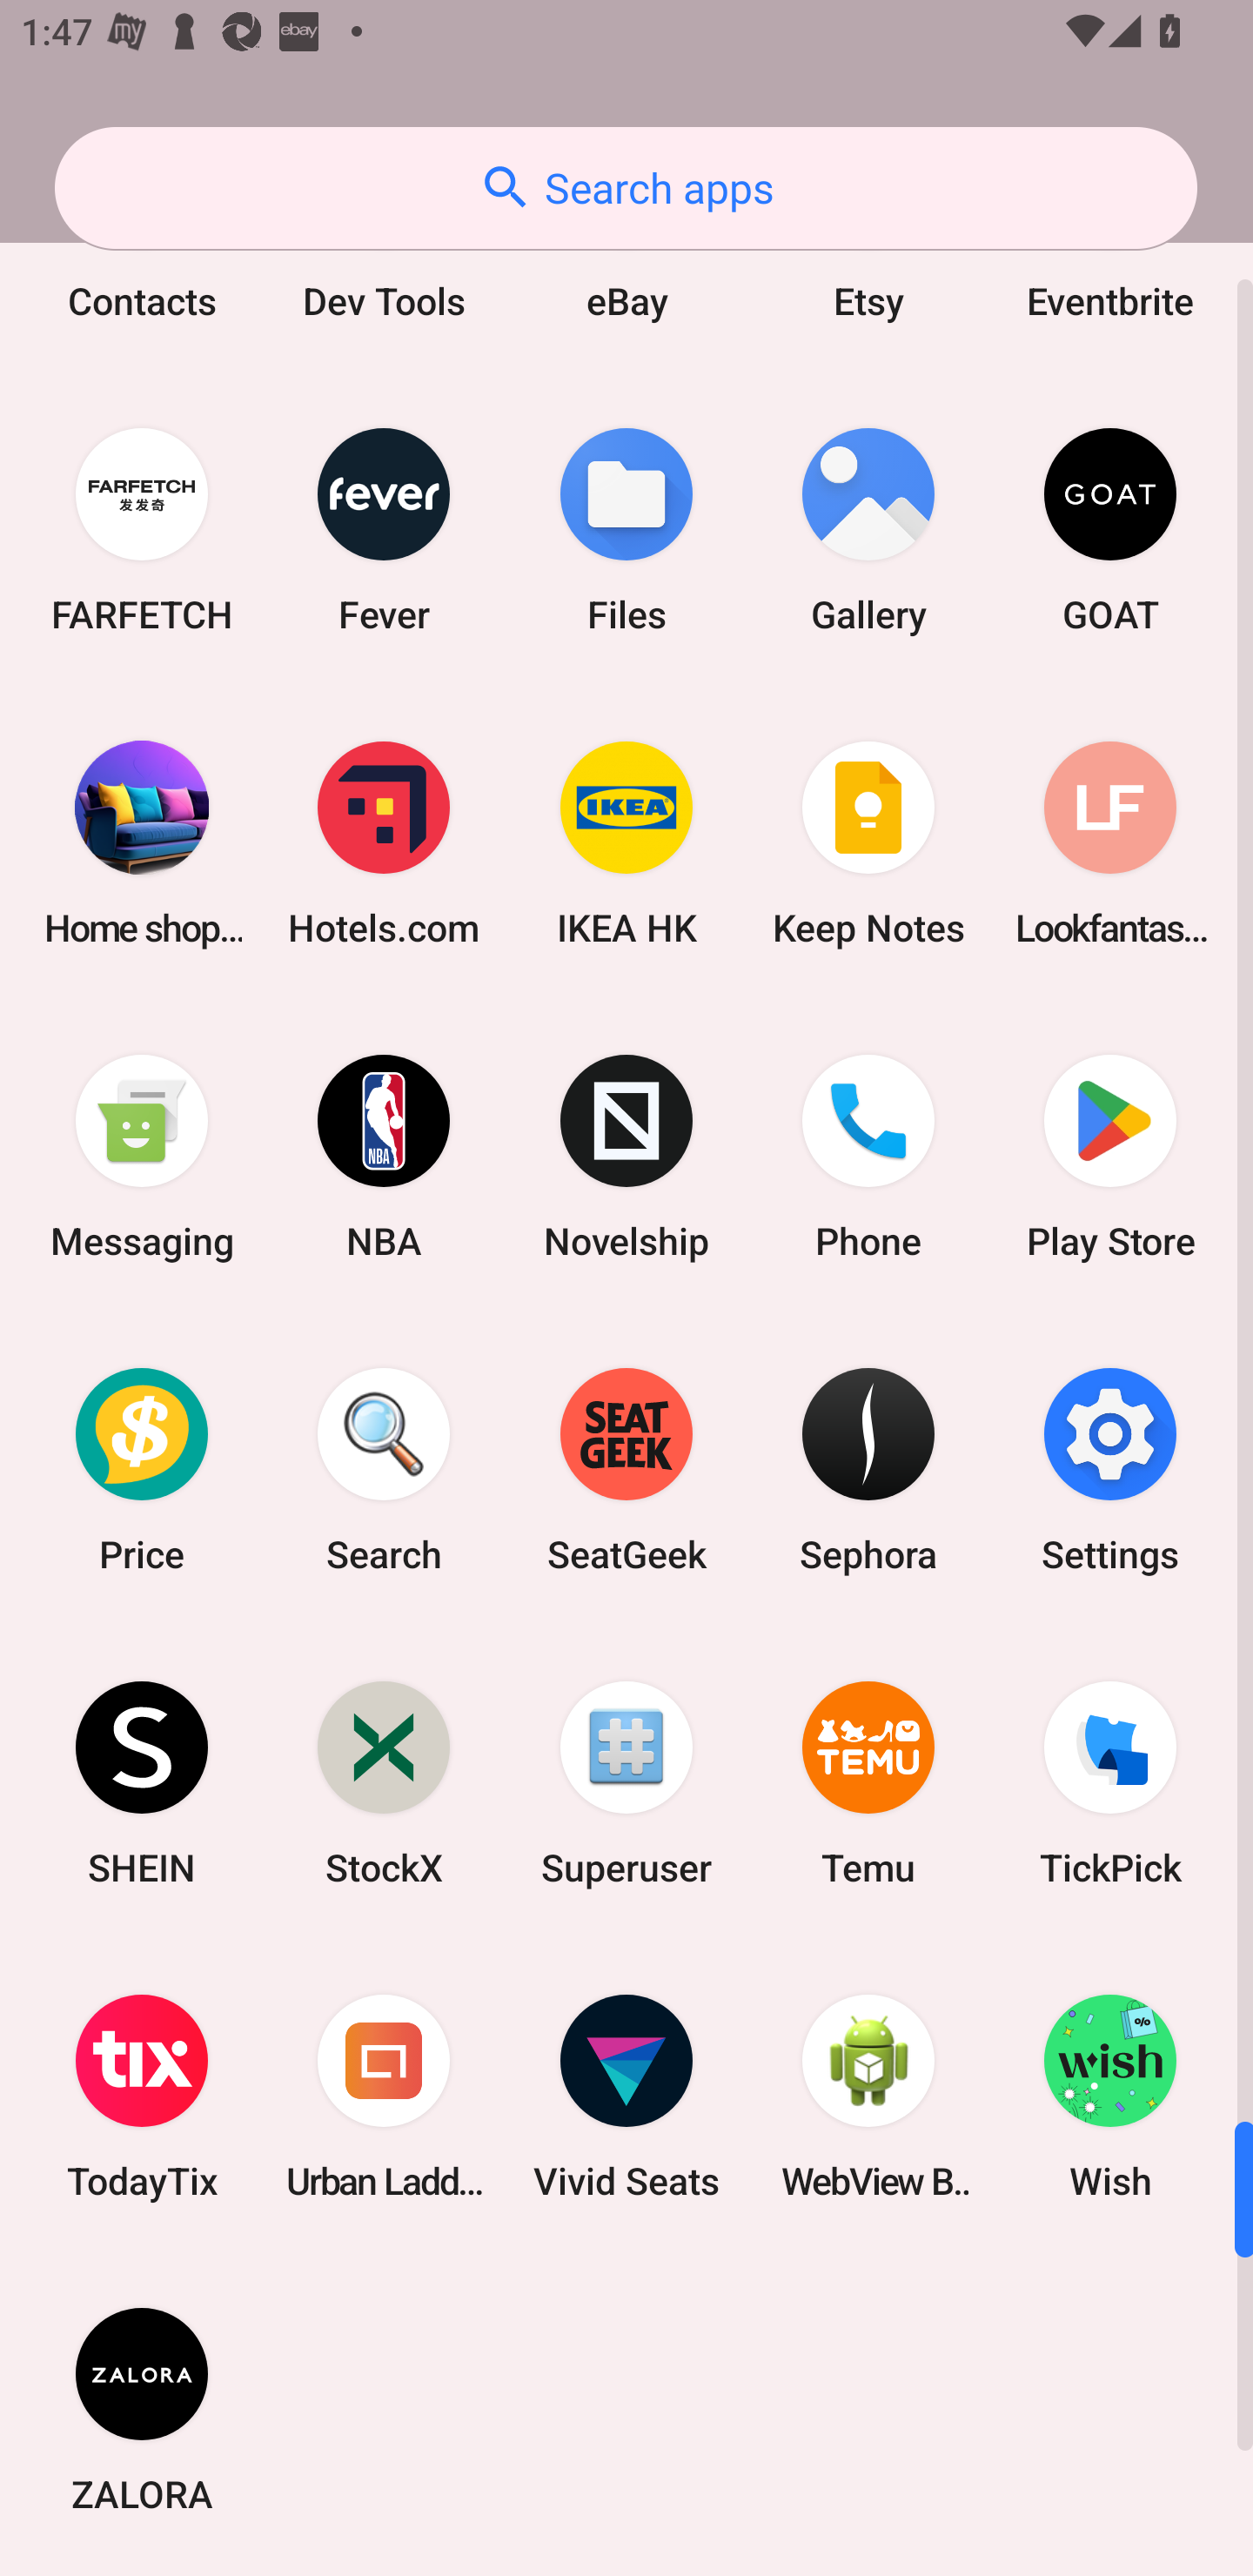  Describe the element at coordinates (626, 1782) in the screenshot. I see `Superuser` at that location.